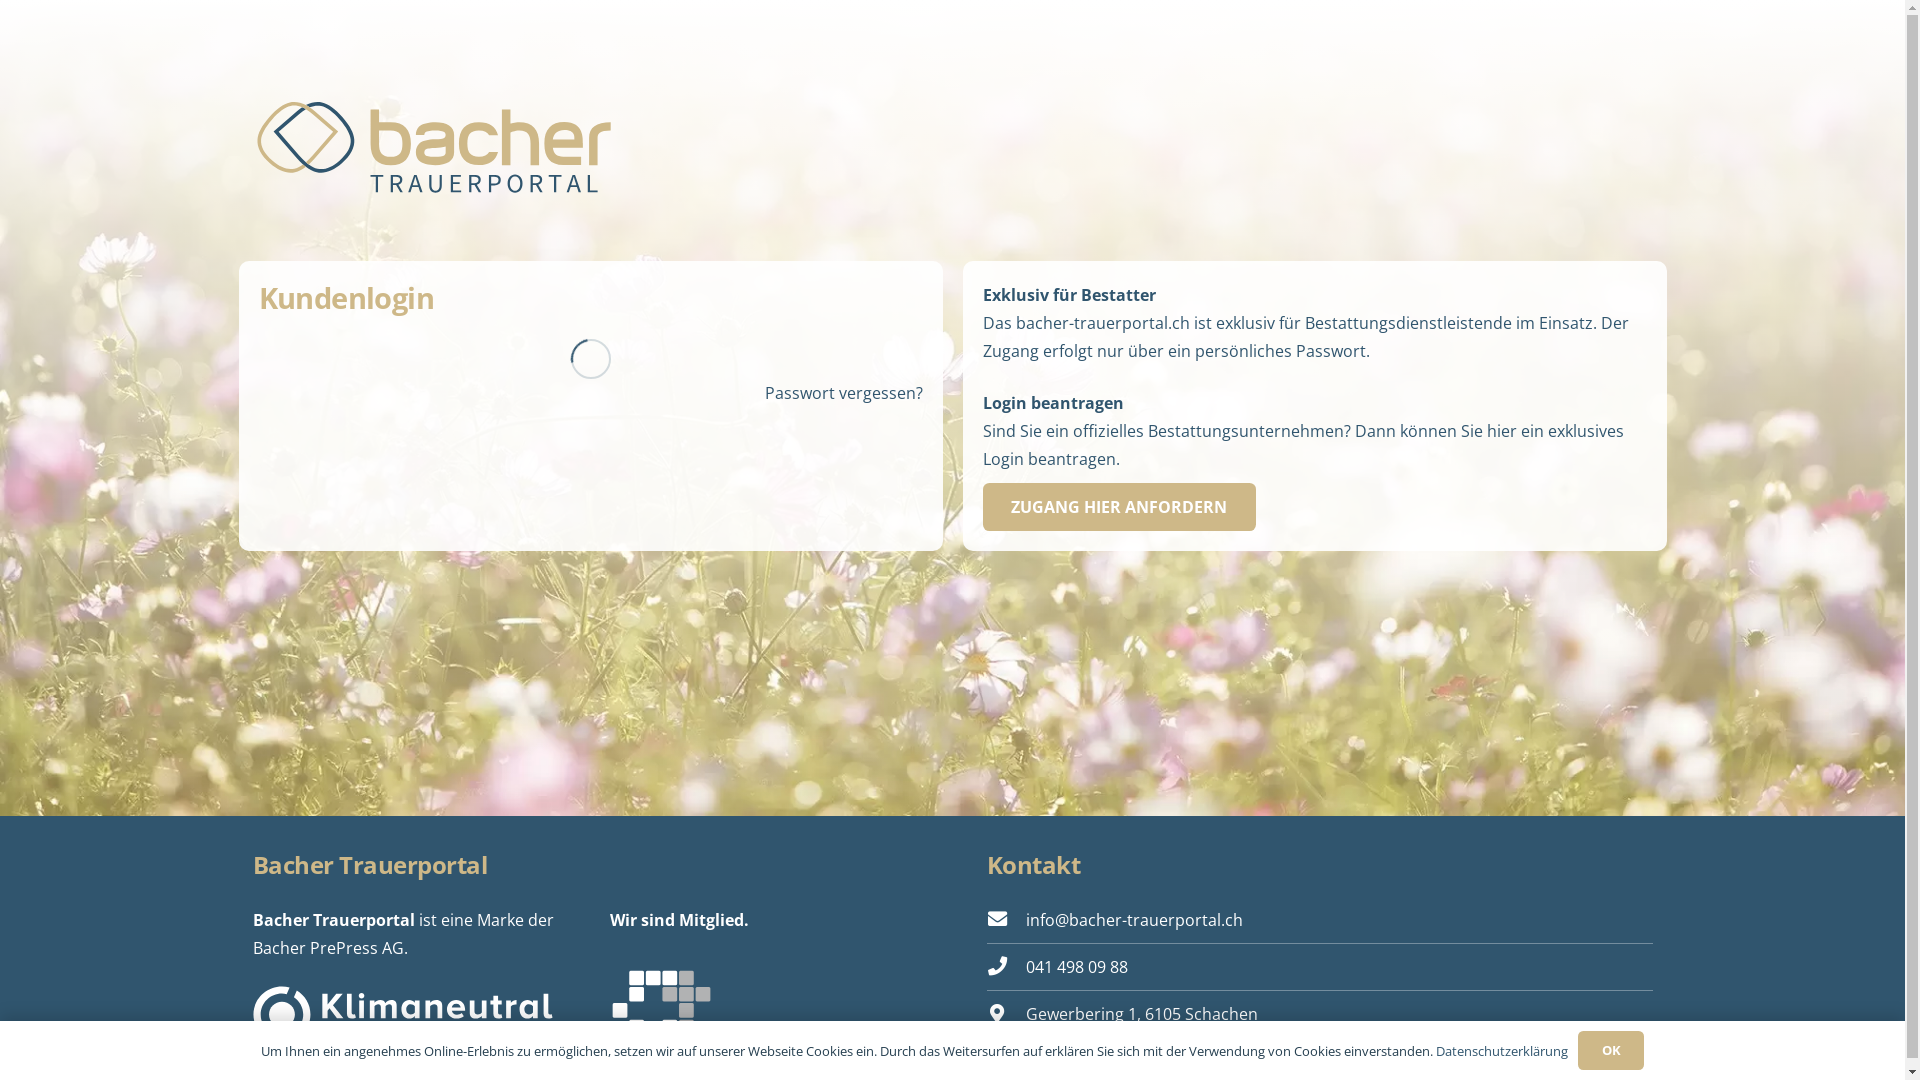 The width and height of the screenshot is (1920, 1080). I want to click on ZUGANG HIER ANFORDERN, so click(1119, 507).